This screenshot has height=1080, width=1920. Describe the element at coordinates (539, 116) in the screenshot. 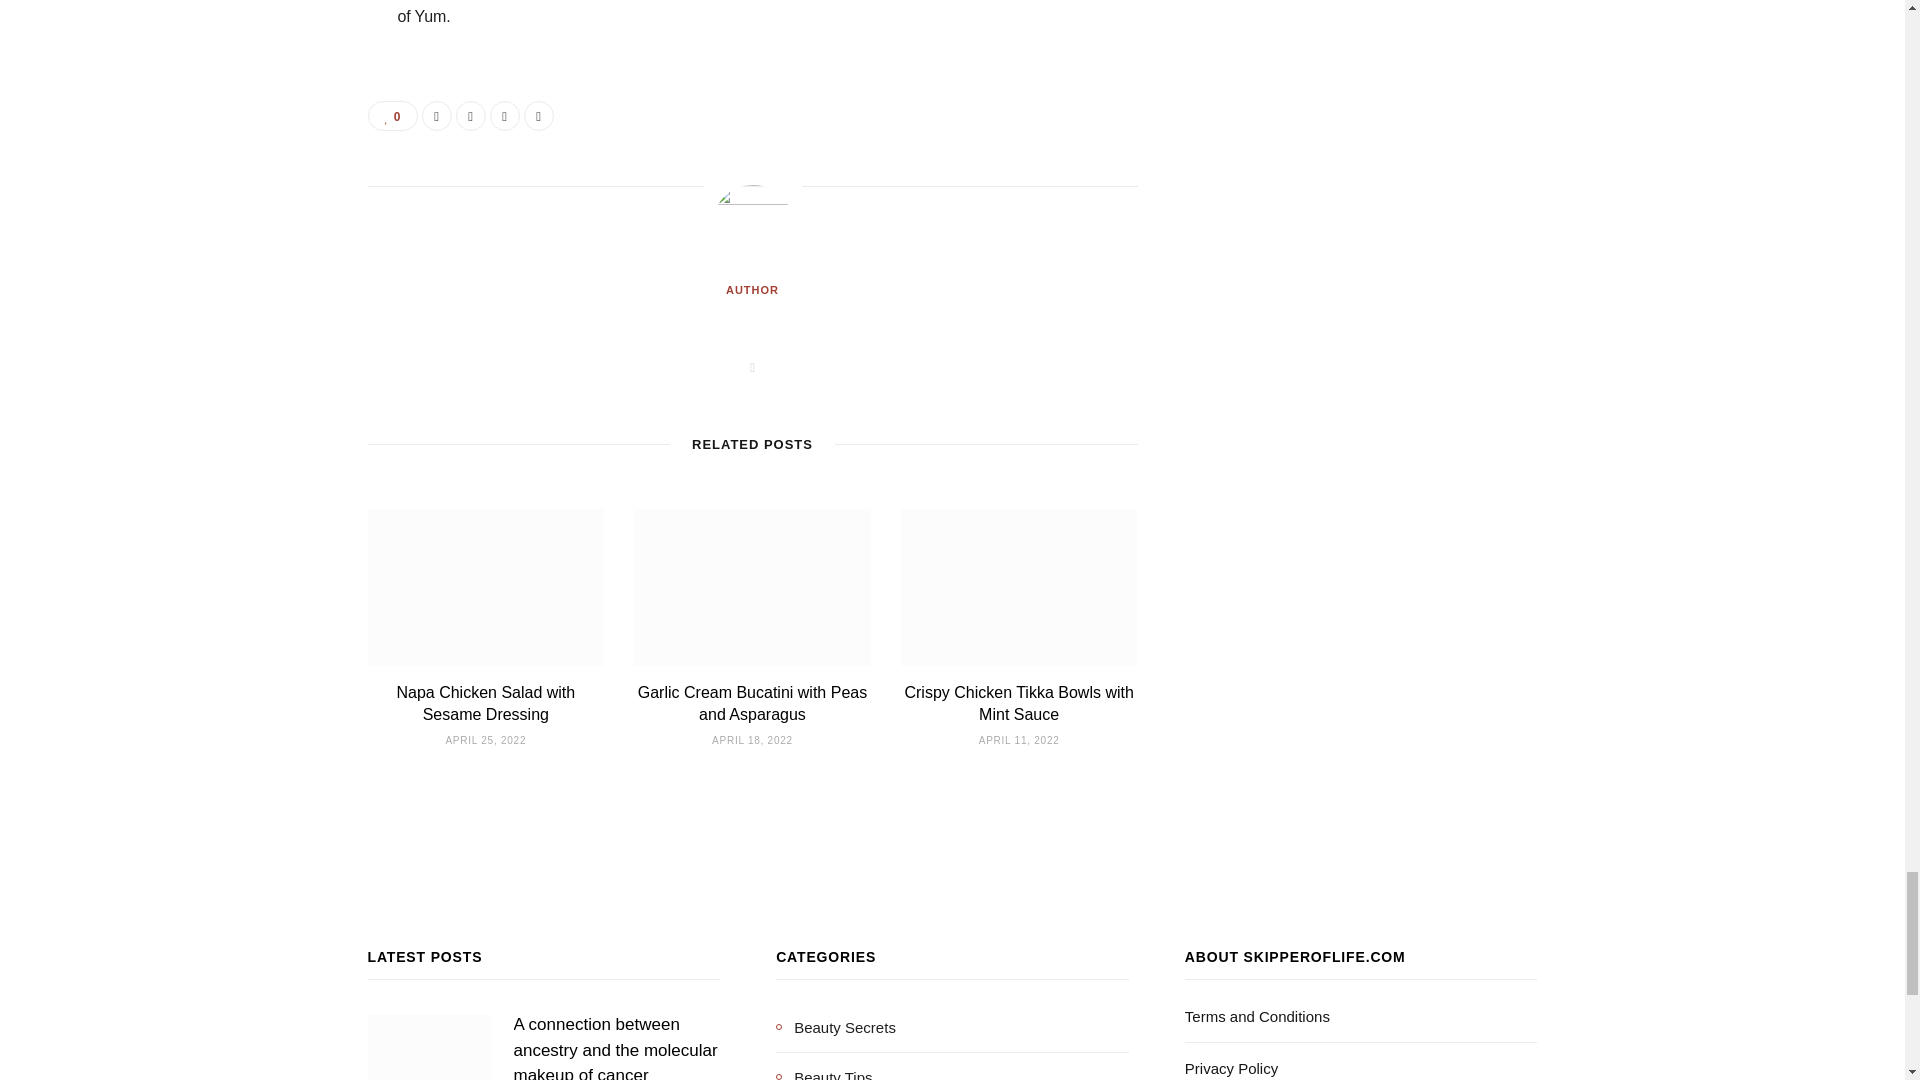

I see `Email` at that location.